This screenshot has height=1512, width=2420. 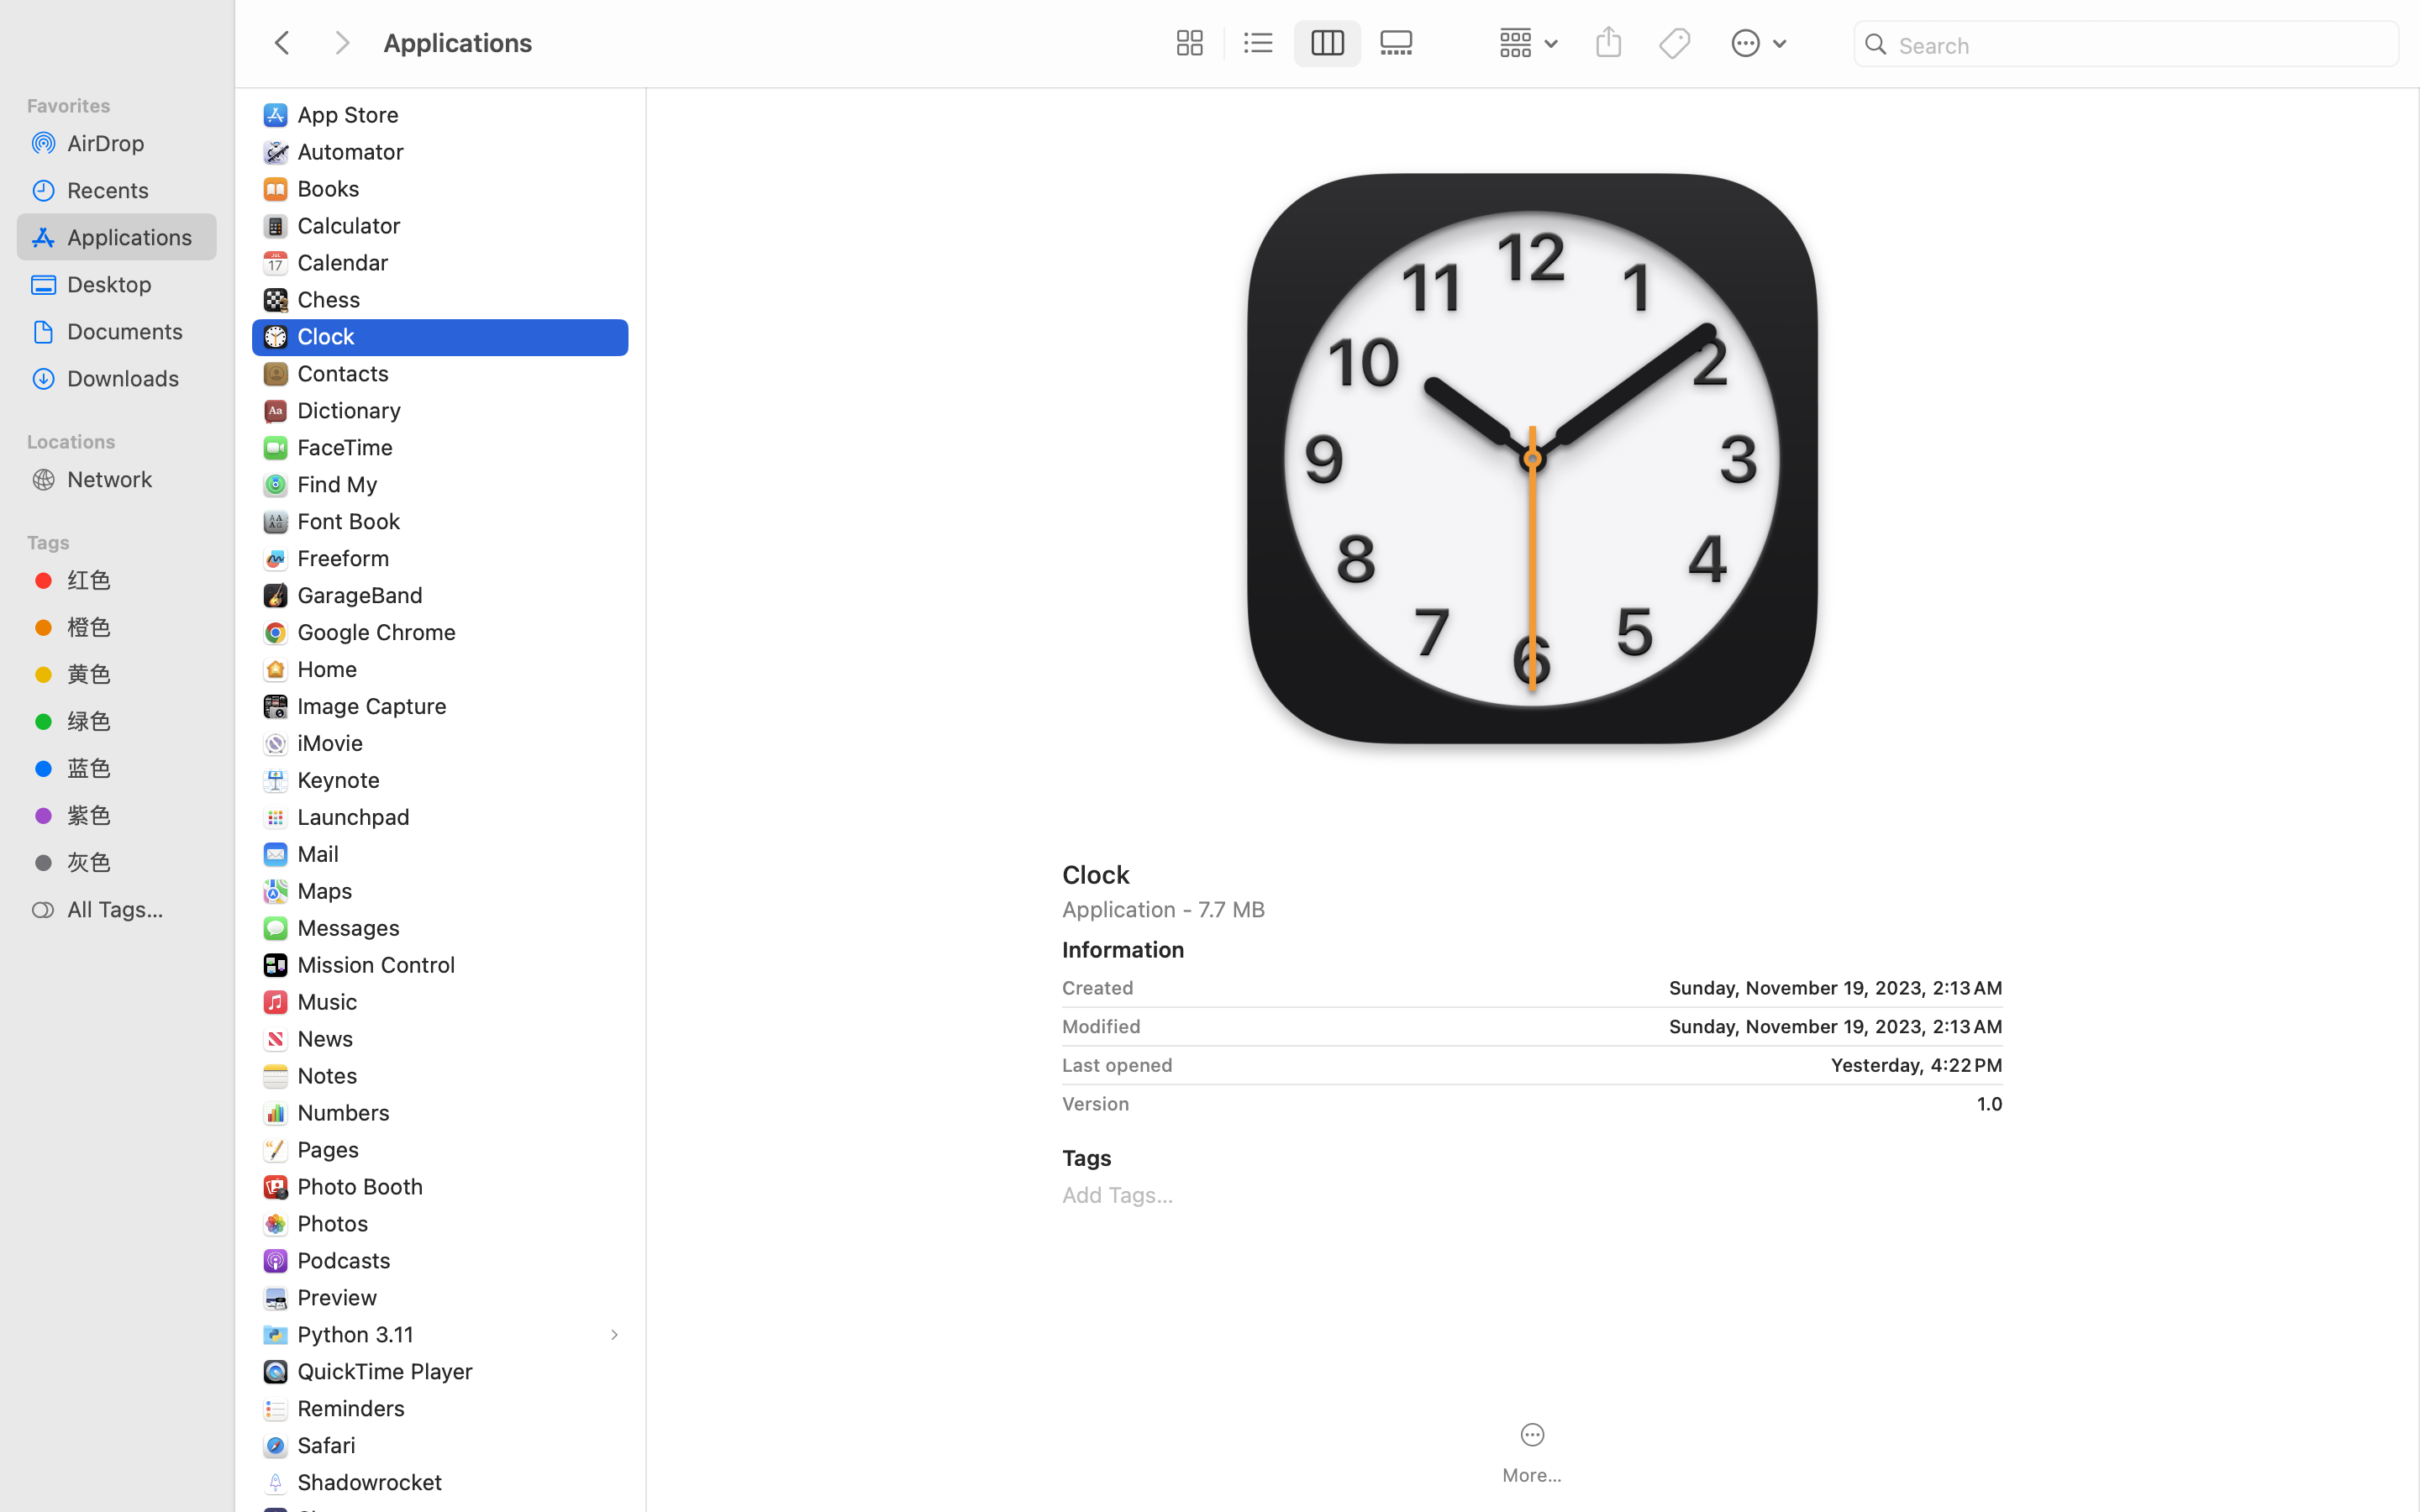 What do you see at coordinates (333, 299) in the screenshot?
I see `Chess` at bounding box center [333, 299].